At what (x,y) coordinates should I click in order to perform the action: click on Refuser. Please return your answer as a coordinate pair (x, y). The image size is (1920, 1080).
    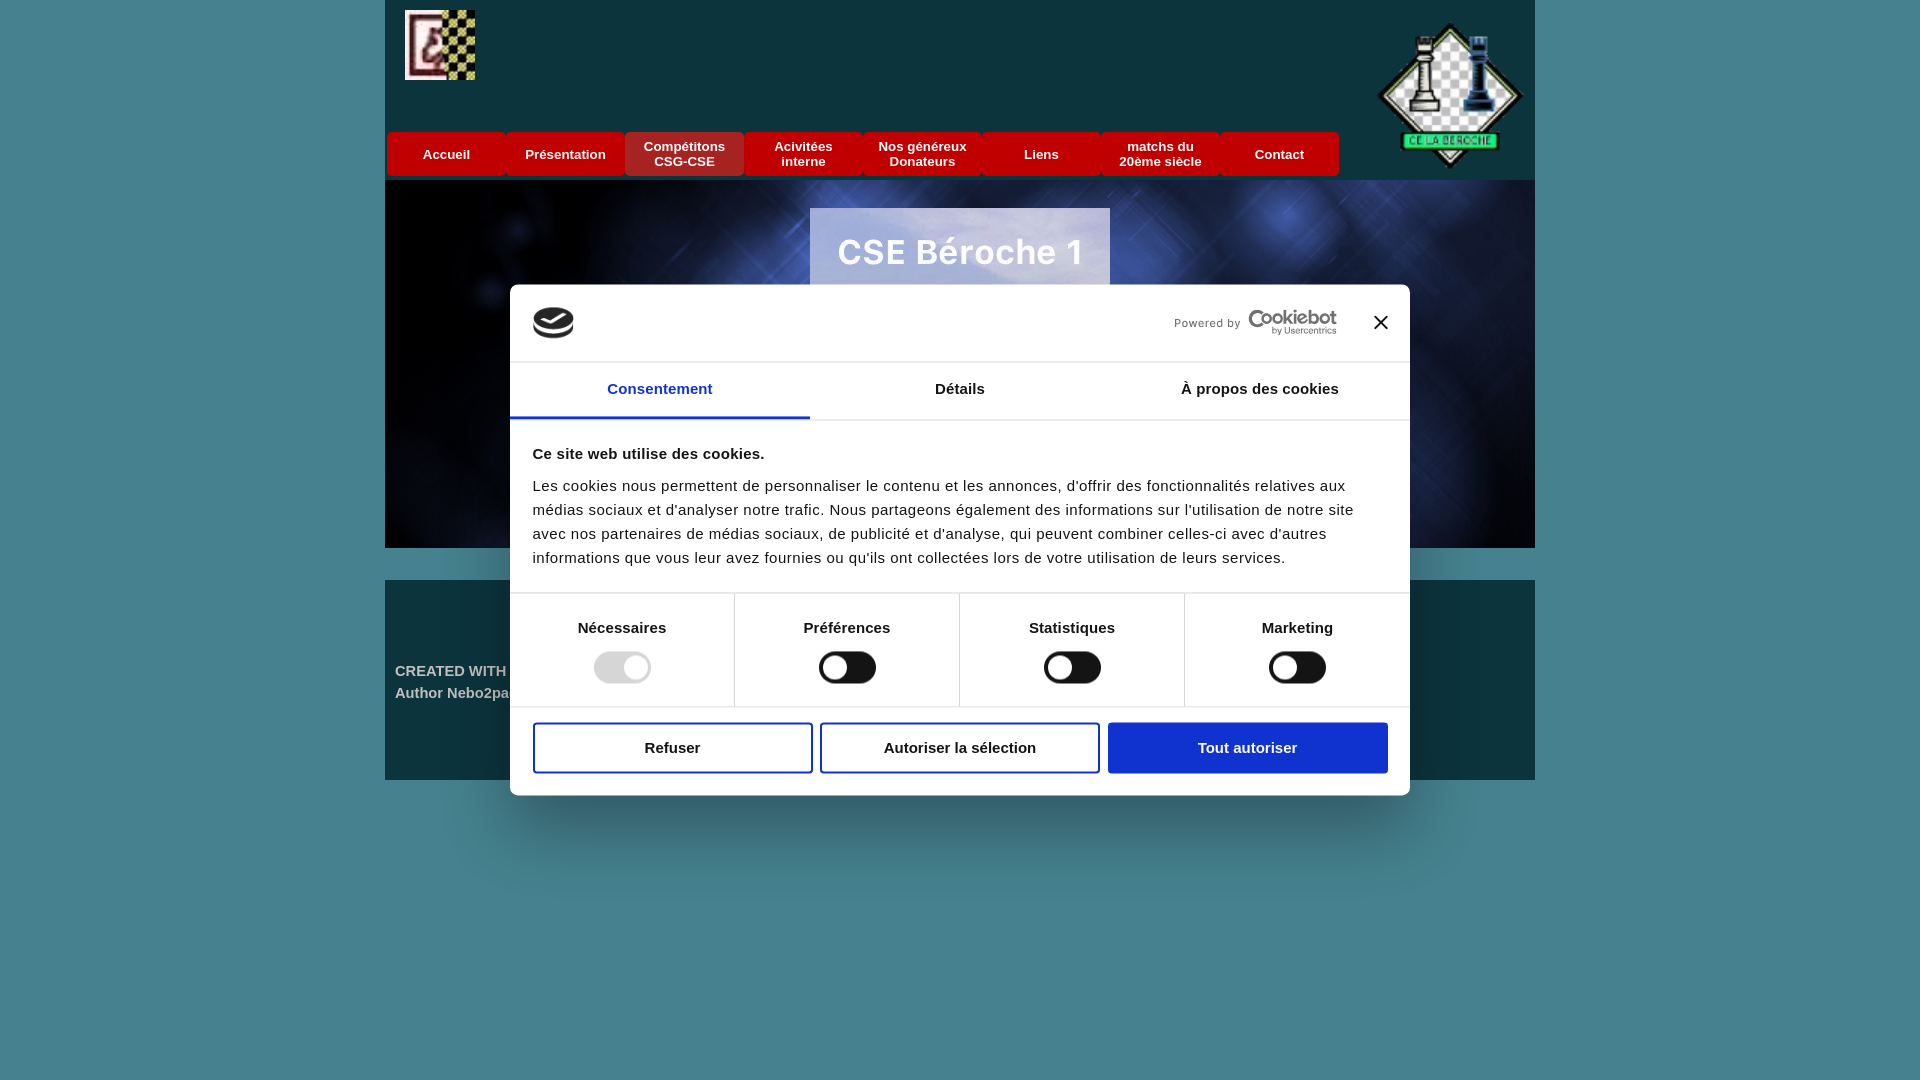
    Looking at the image, I should click on (672, 748).